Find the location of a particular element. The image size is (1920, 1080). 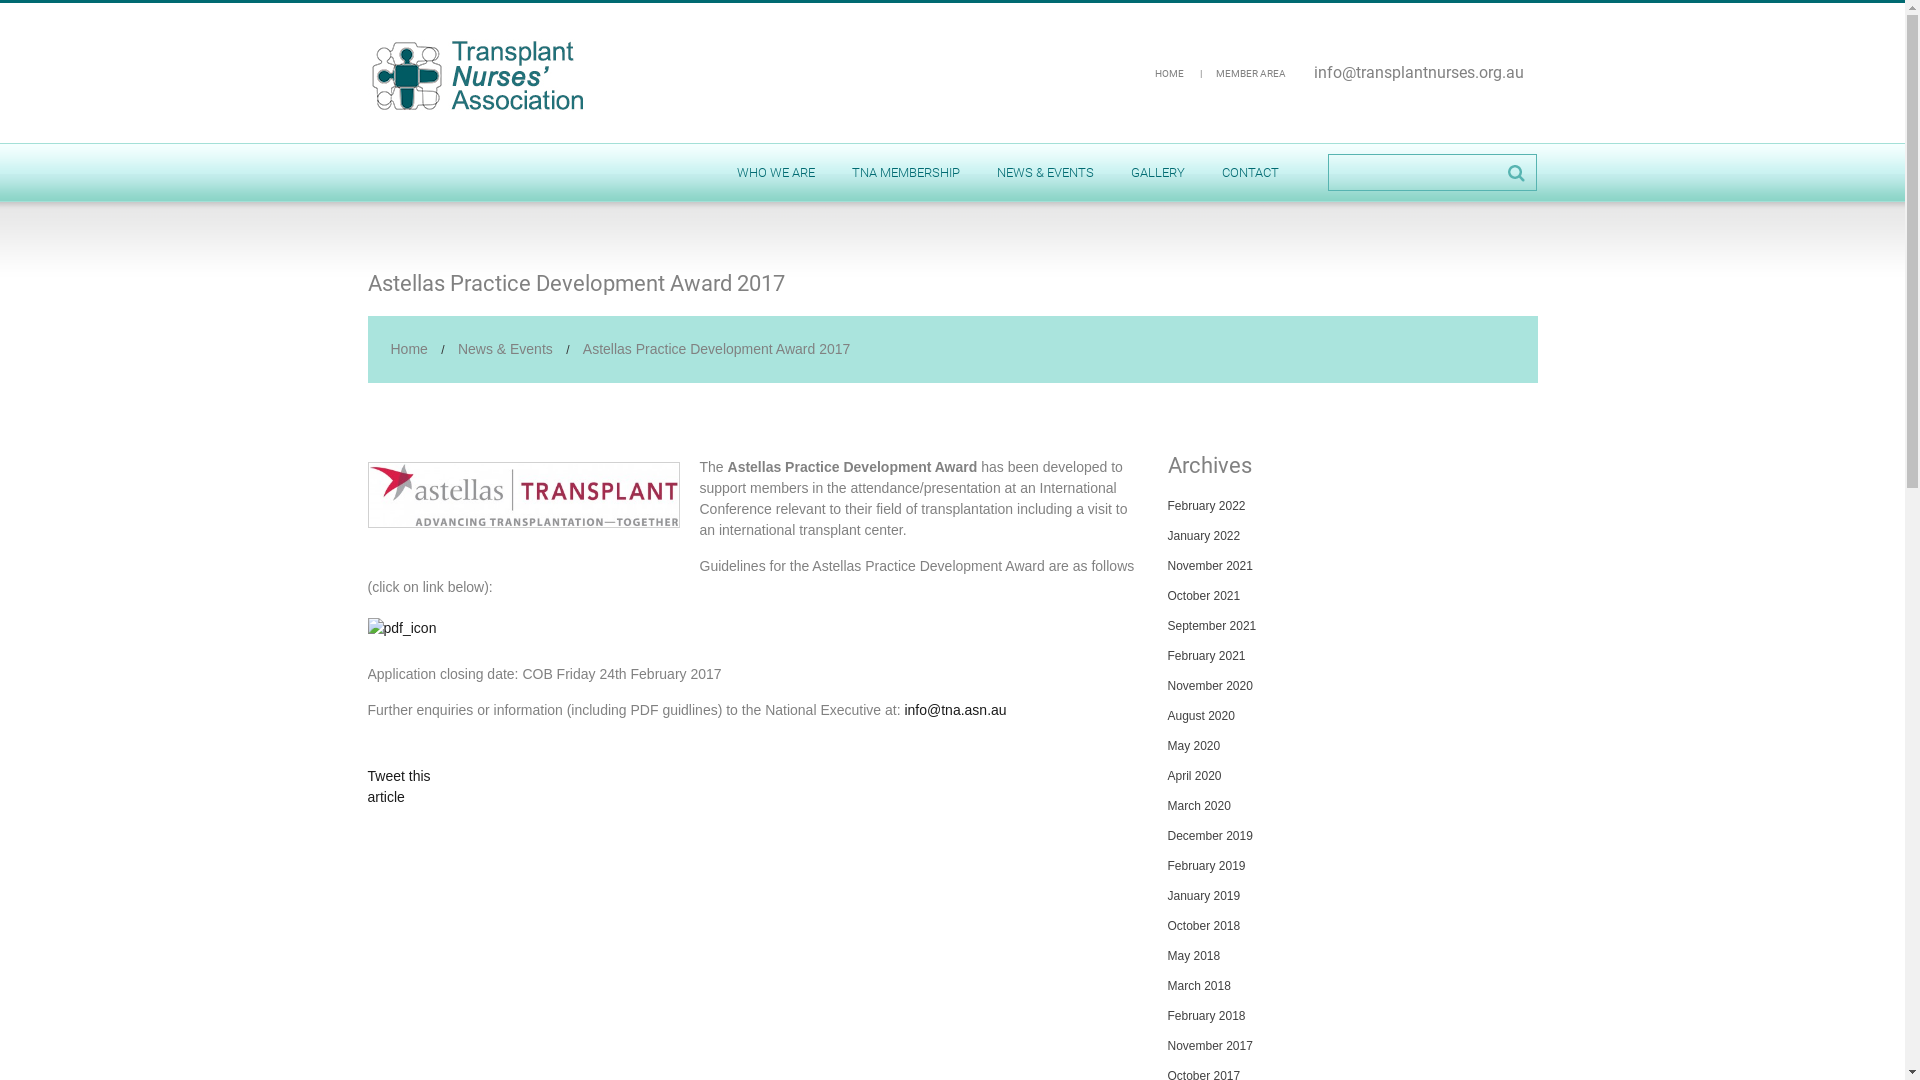

August 2020 is located at coordinates (1202, 716).